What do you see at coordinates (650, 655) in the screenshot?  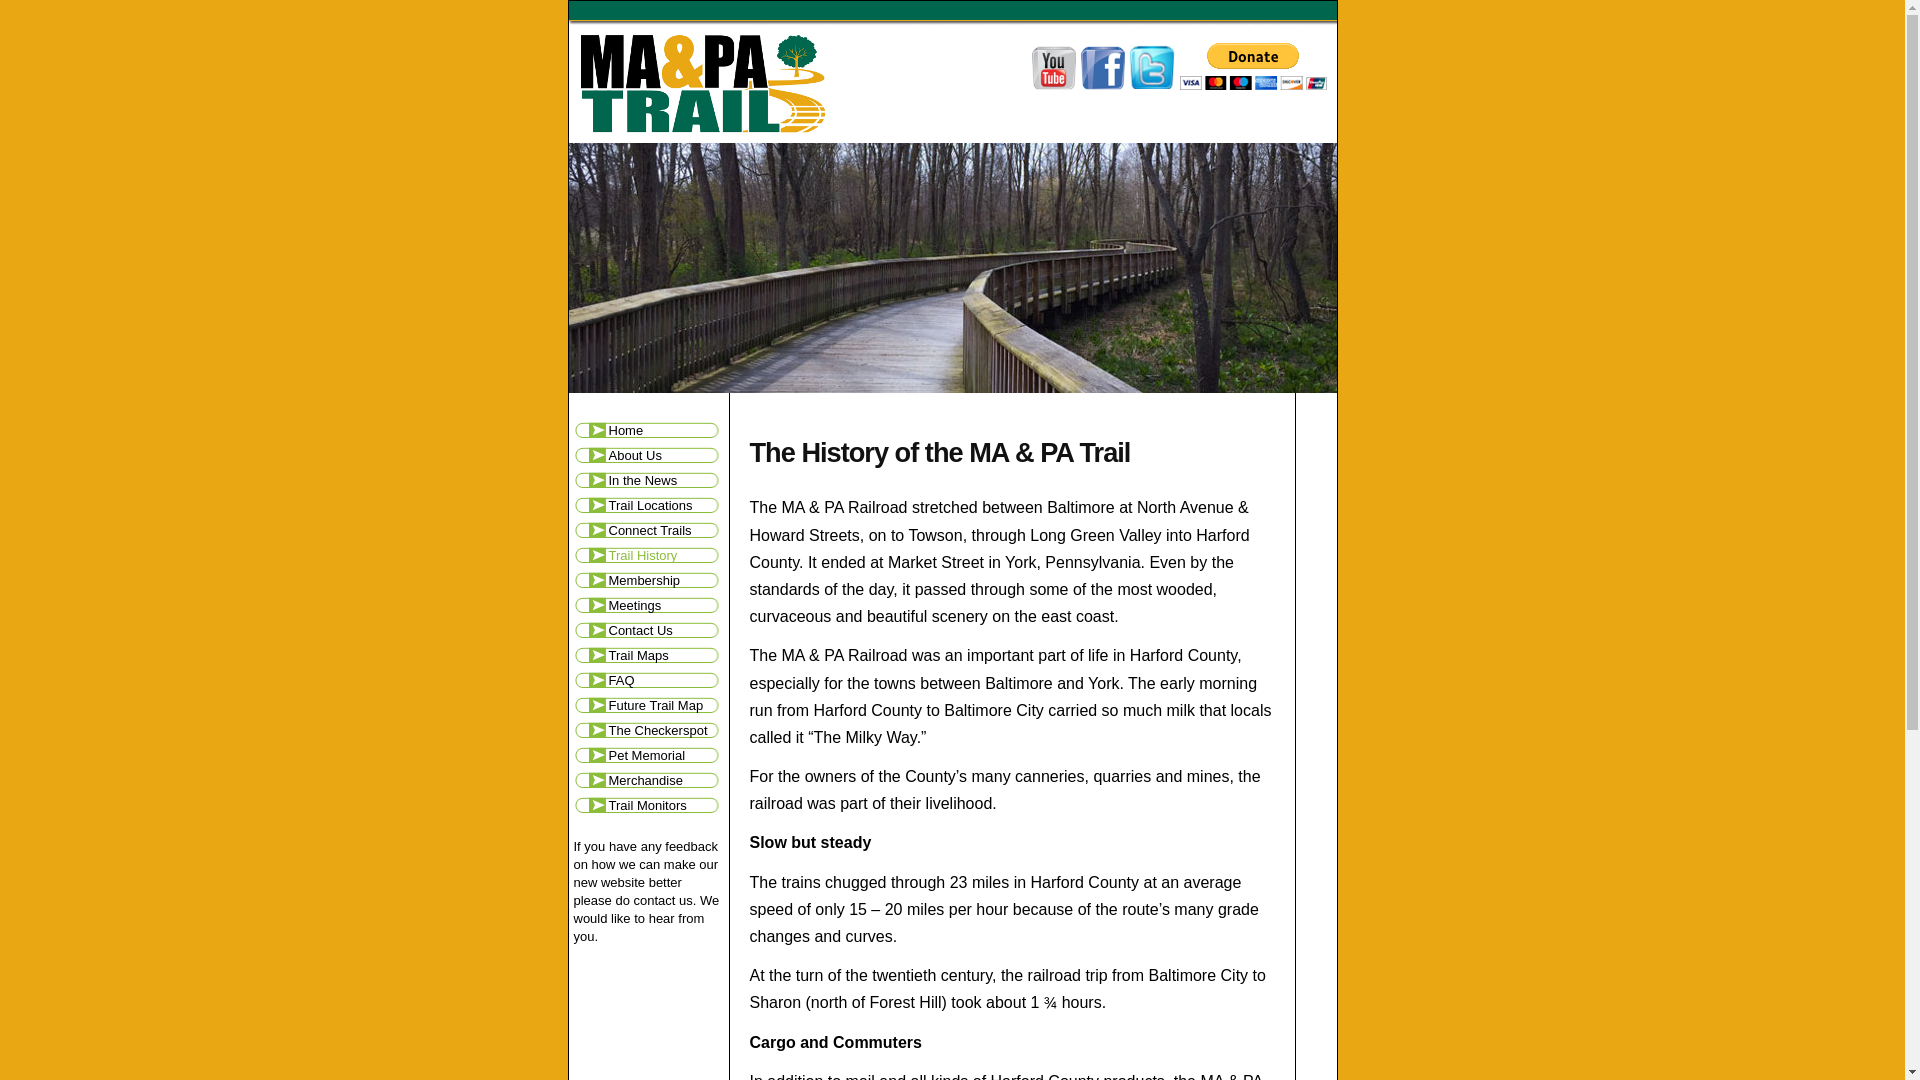 I see `Trail Maps` at bounding box center [650, 655].